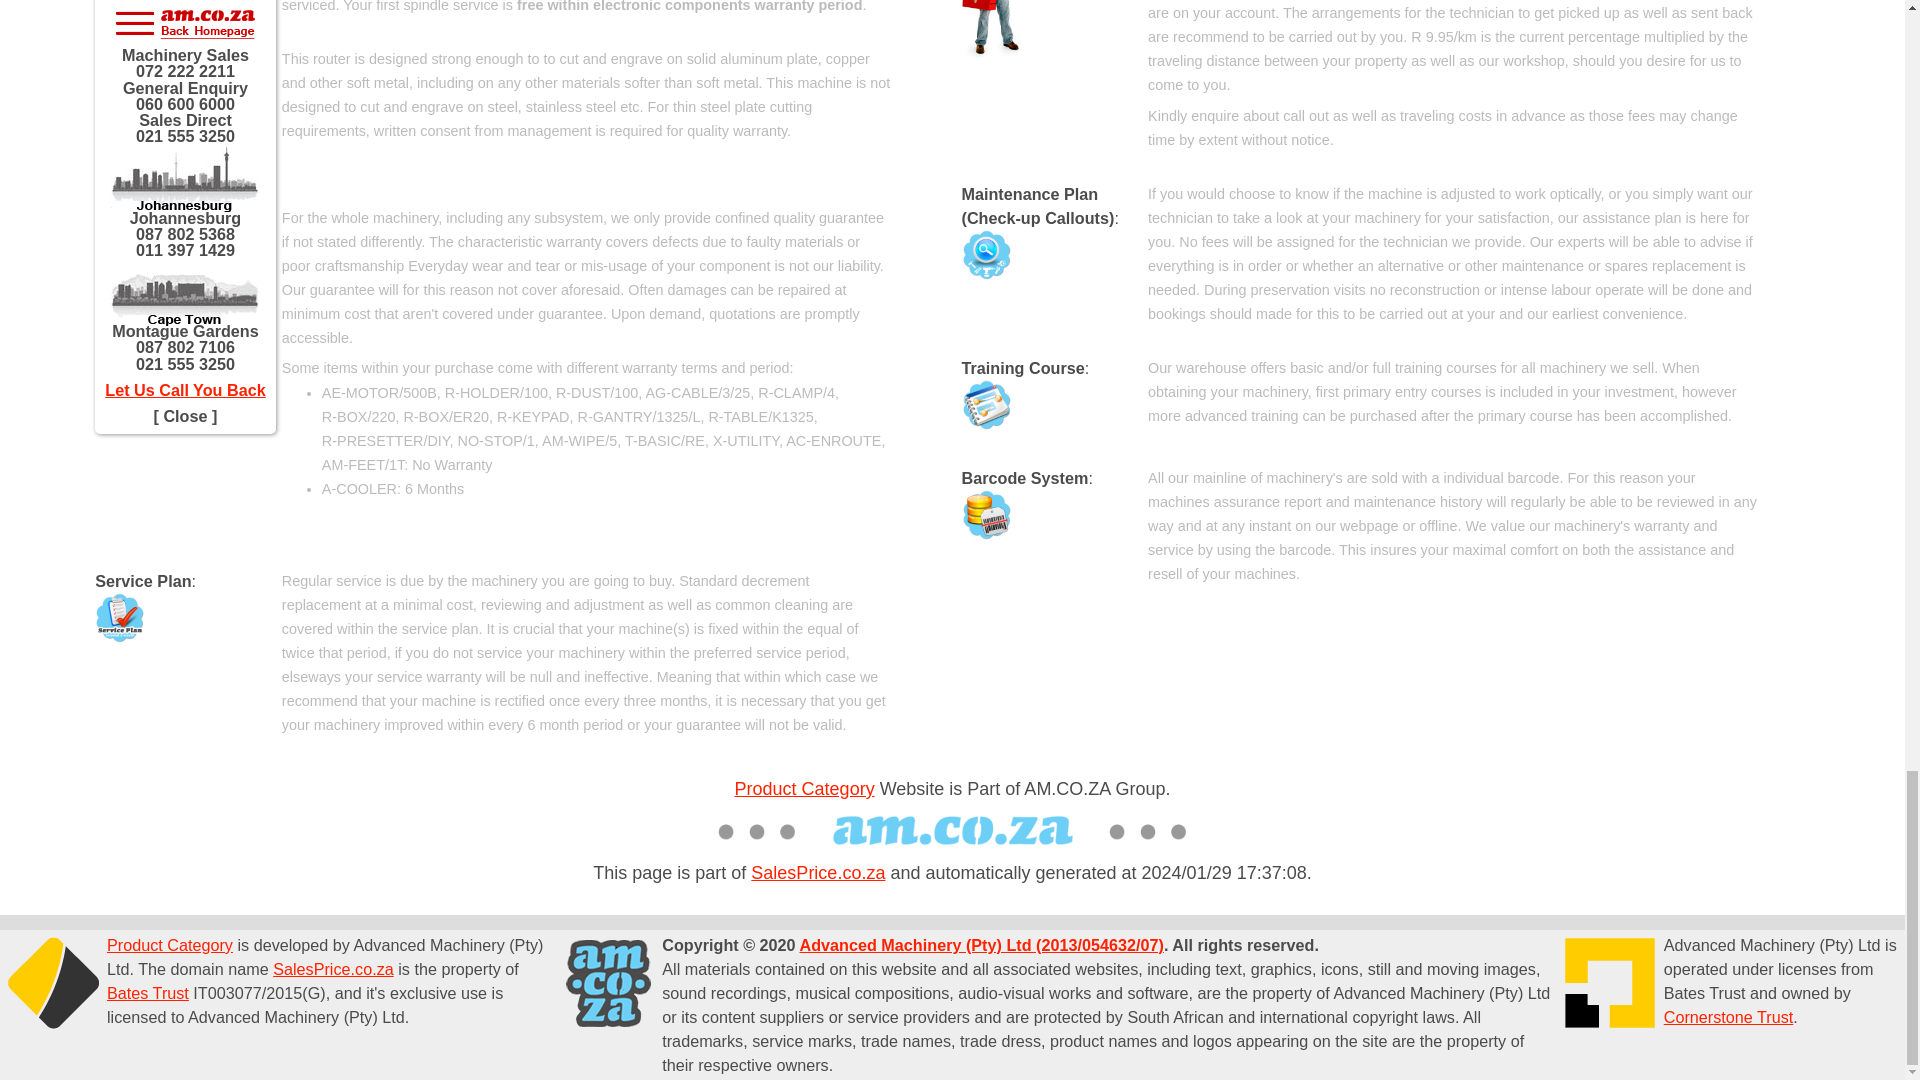  What do you see at coordinates (170, 944) in the screenshot?
I see `Product Category` at bounding box center [170, 944].